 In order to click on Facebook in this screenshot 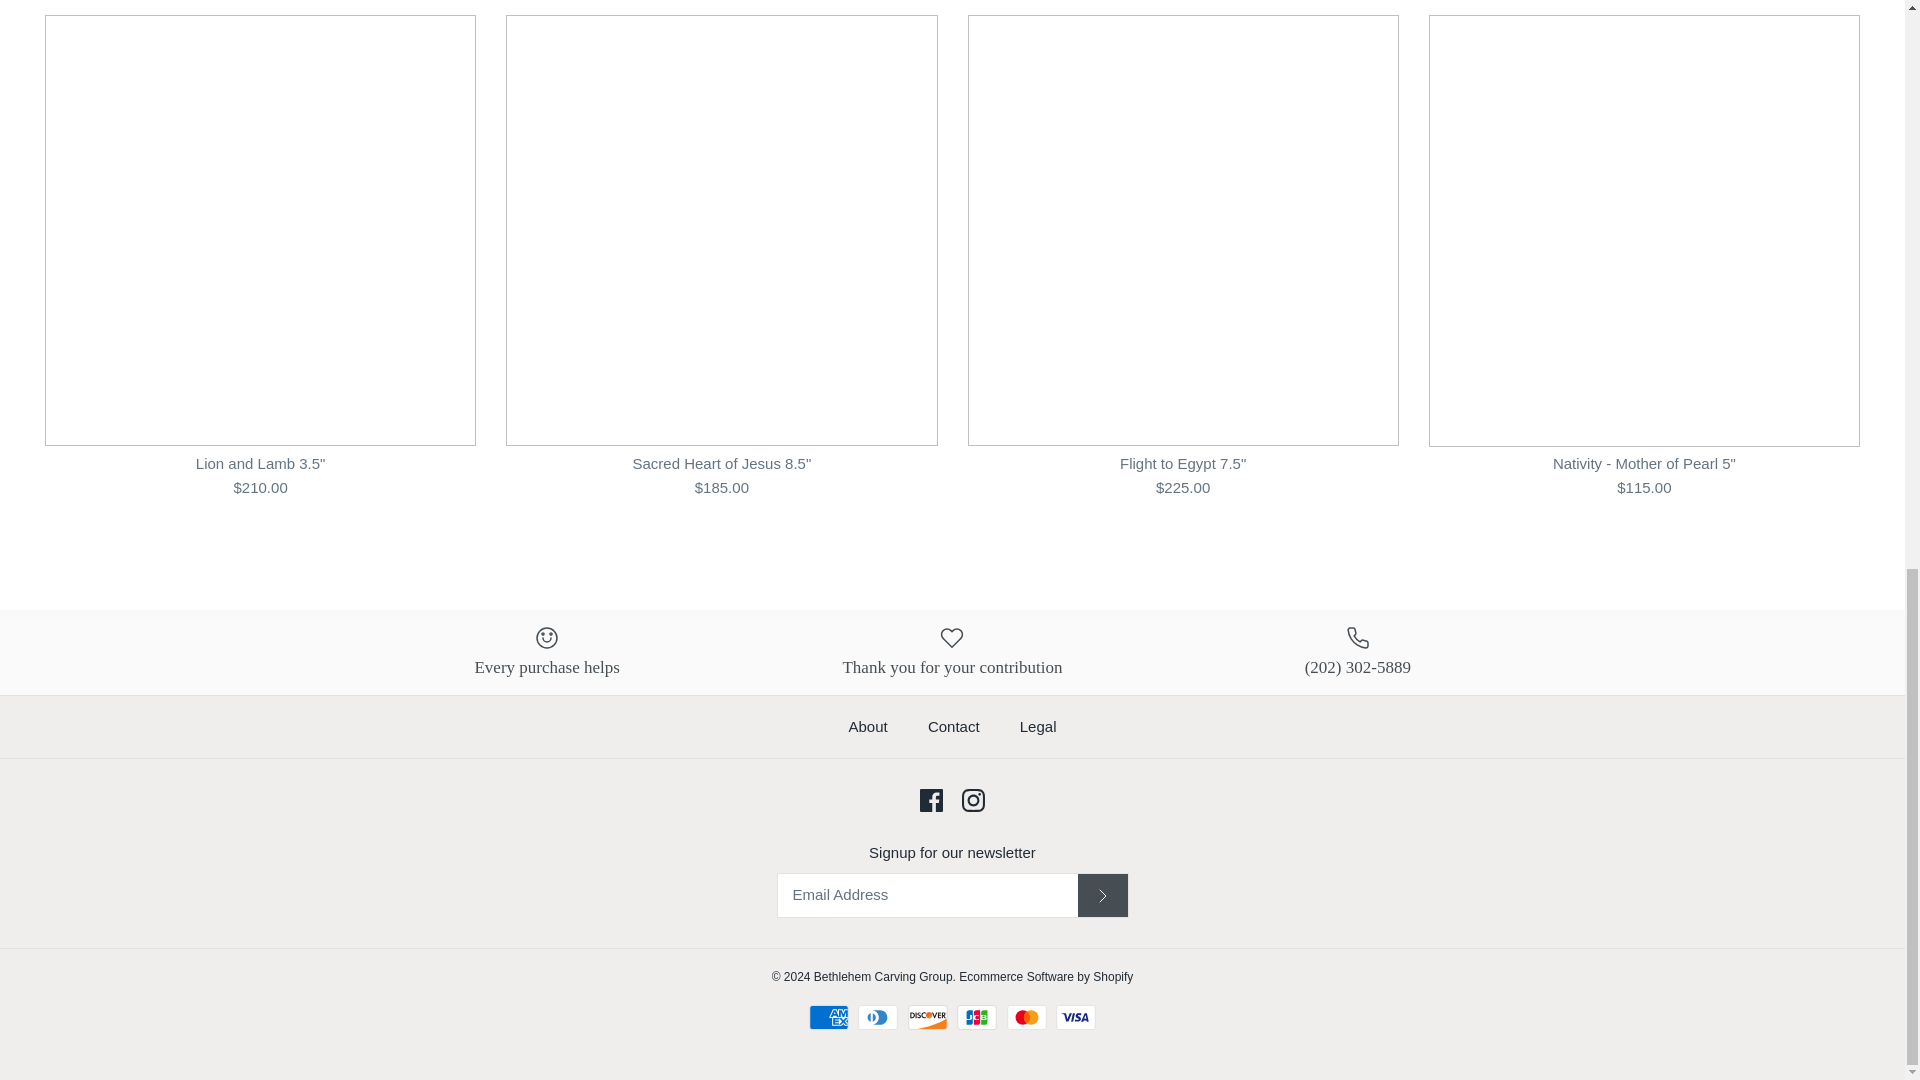, I will do `click(930, 800)`.